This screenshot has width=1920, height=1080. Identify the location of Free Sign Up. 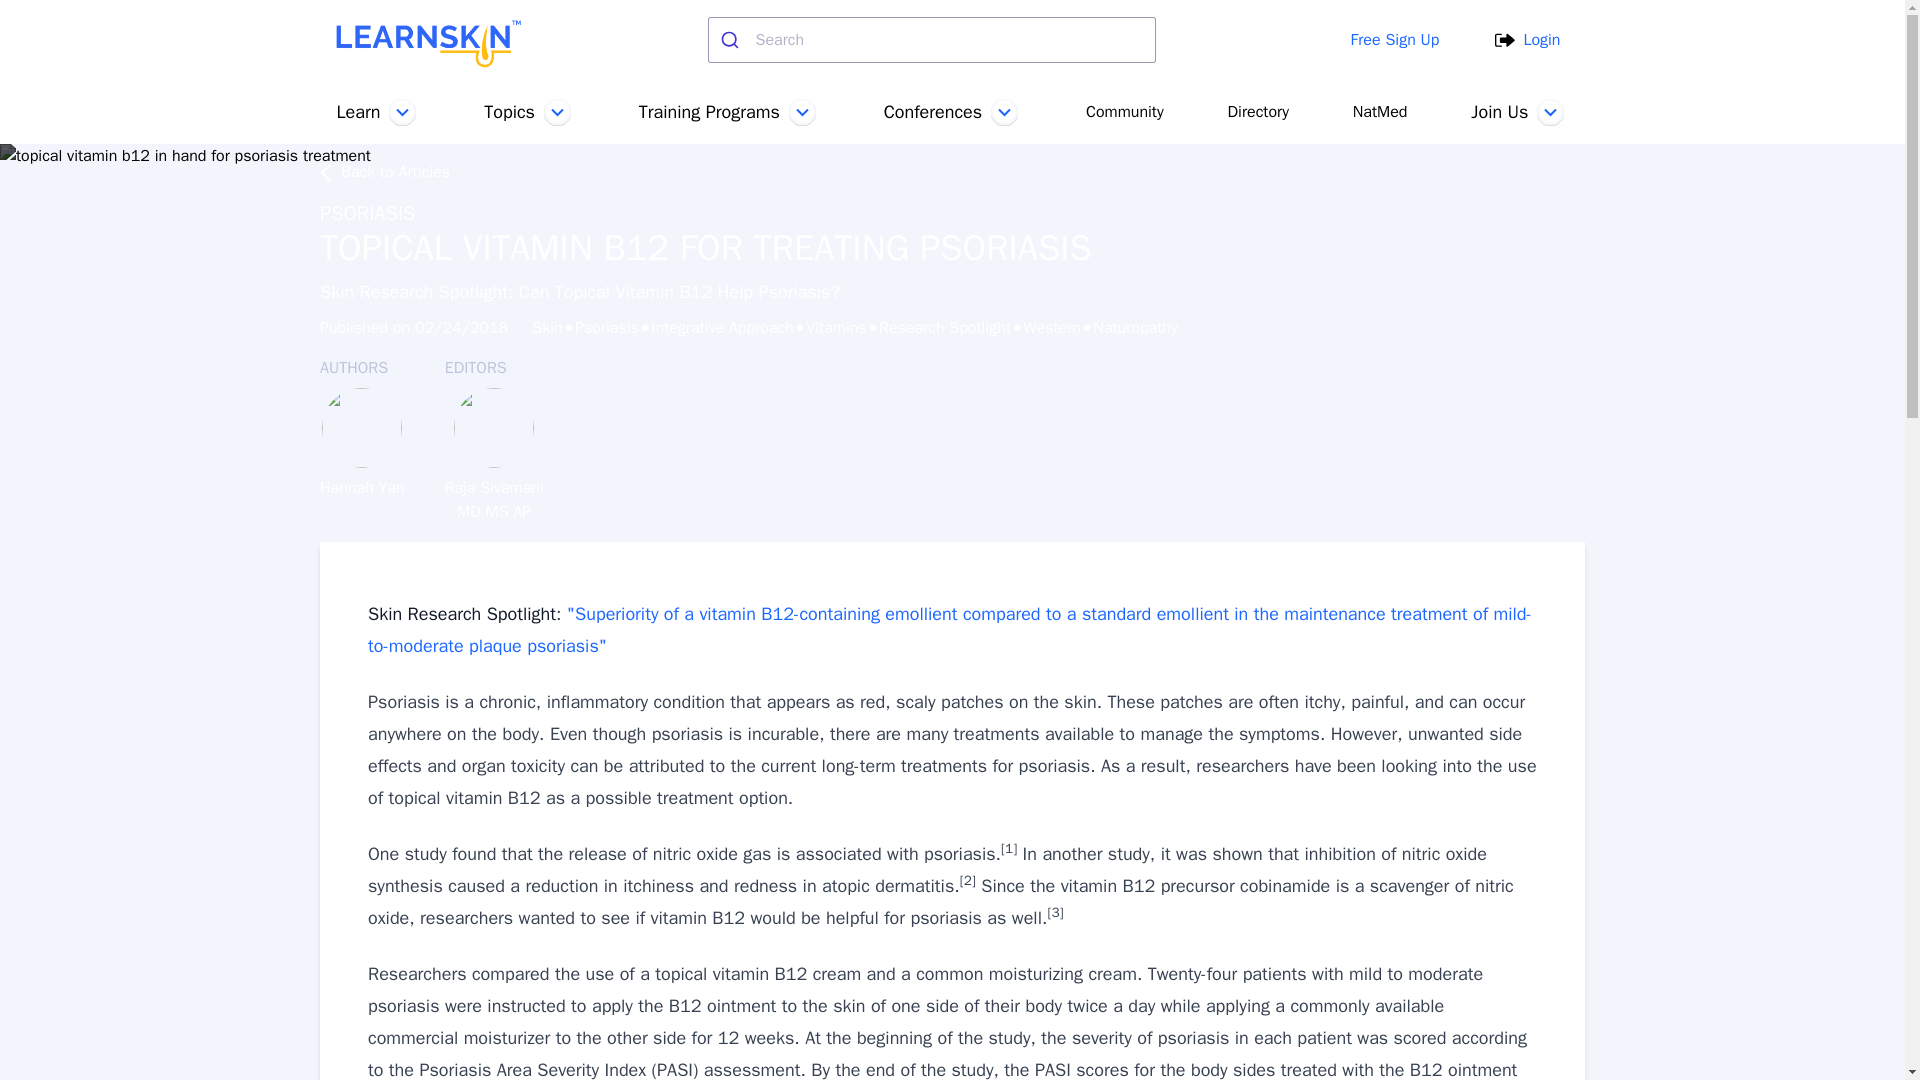
(1396, 40).